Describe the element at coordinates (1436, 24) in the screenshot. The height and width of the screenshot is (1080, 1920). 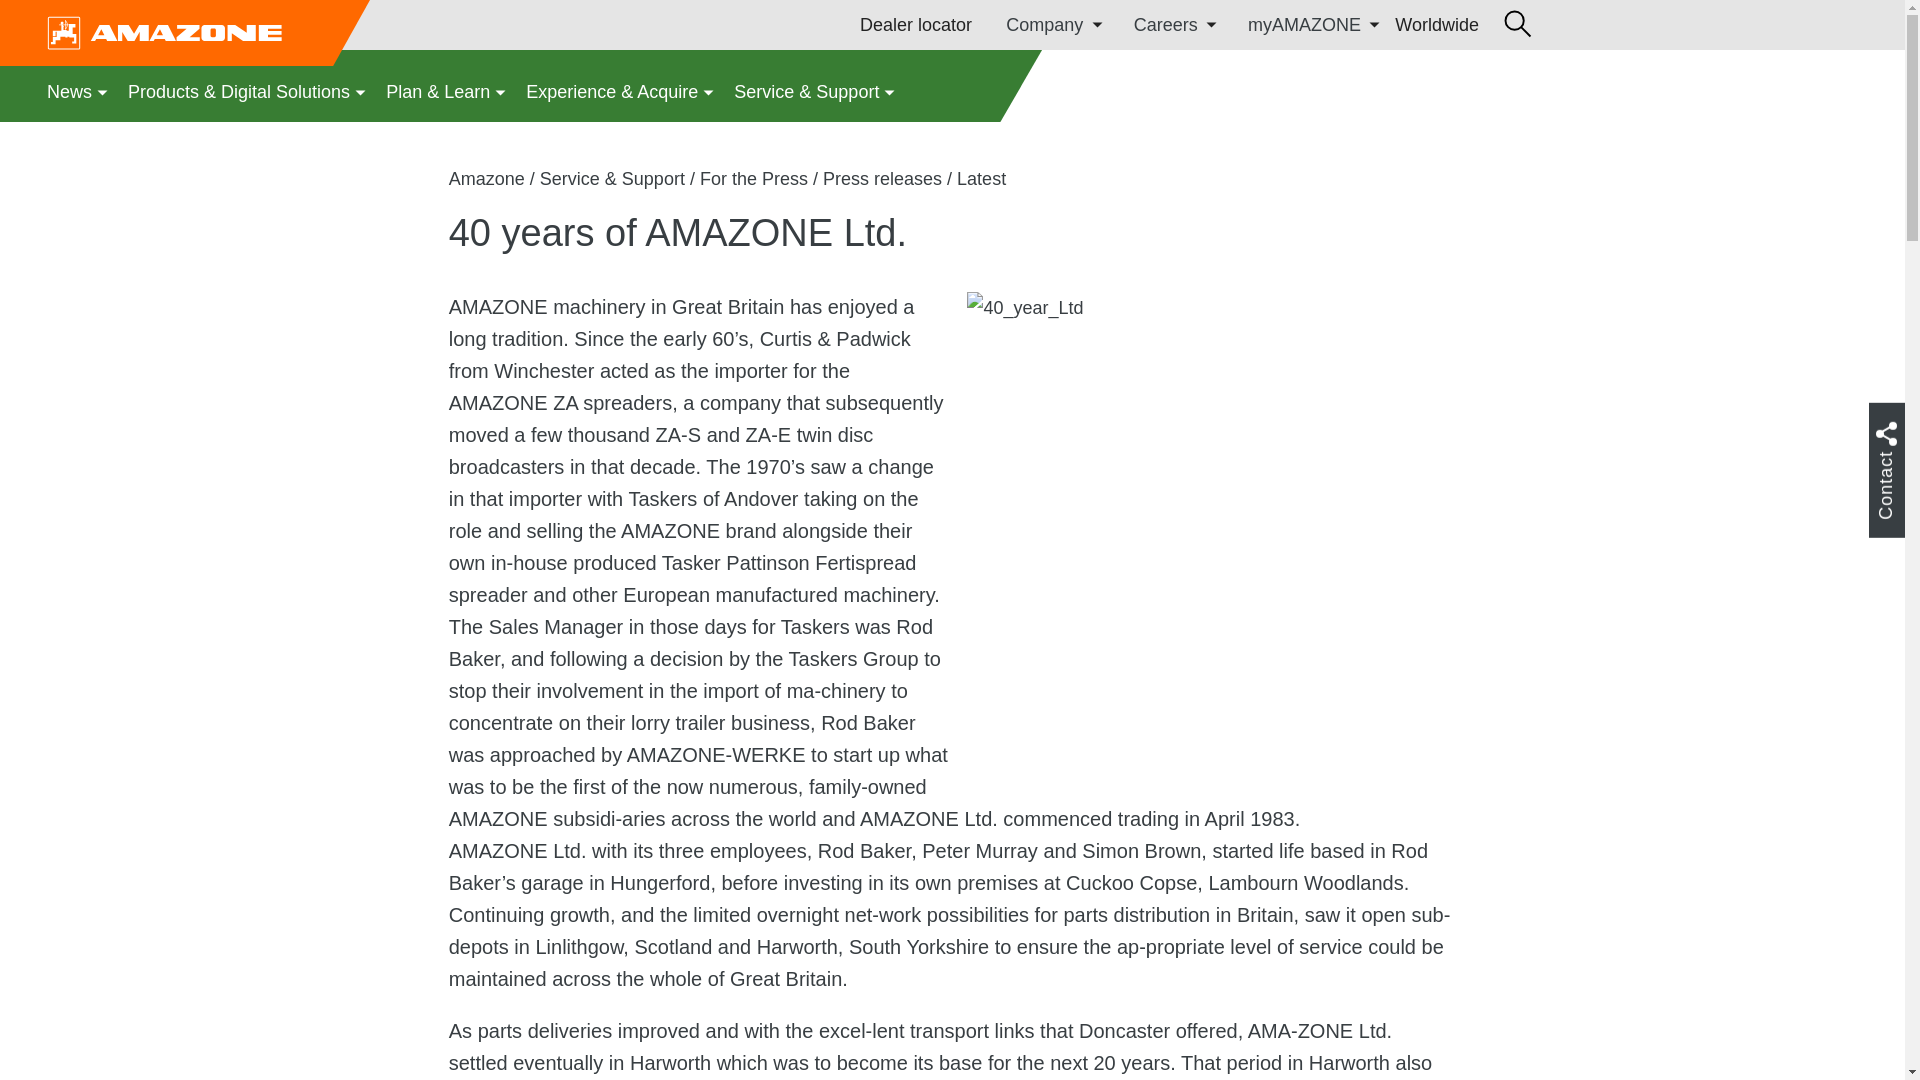
I see `Worldwide` at that location.